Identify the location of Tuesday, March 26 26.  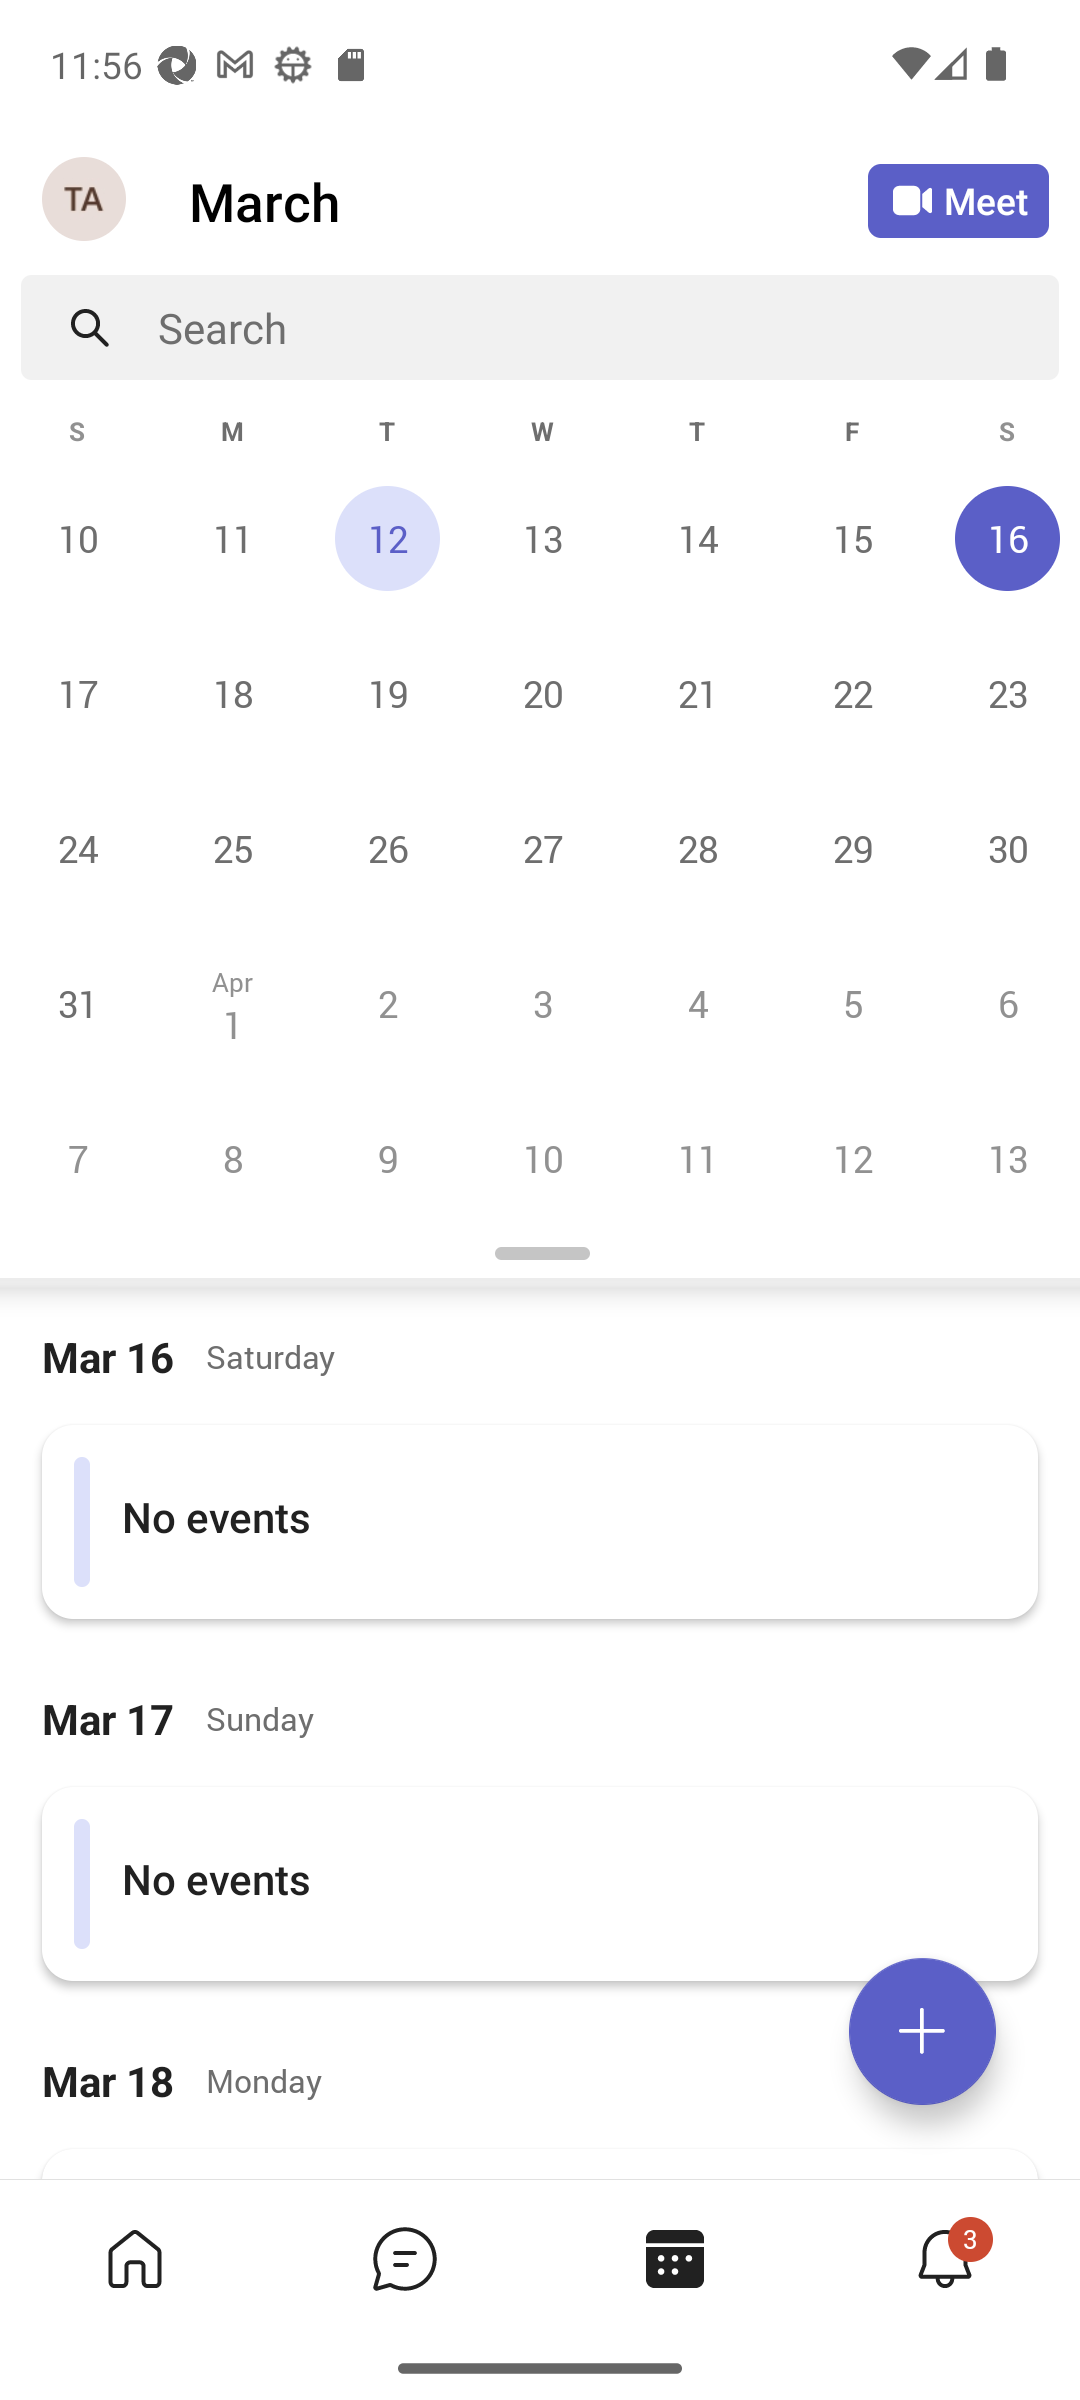
(387, 848).